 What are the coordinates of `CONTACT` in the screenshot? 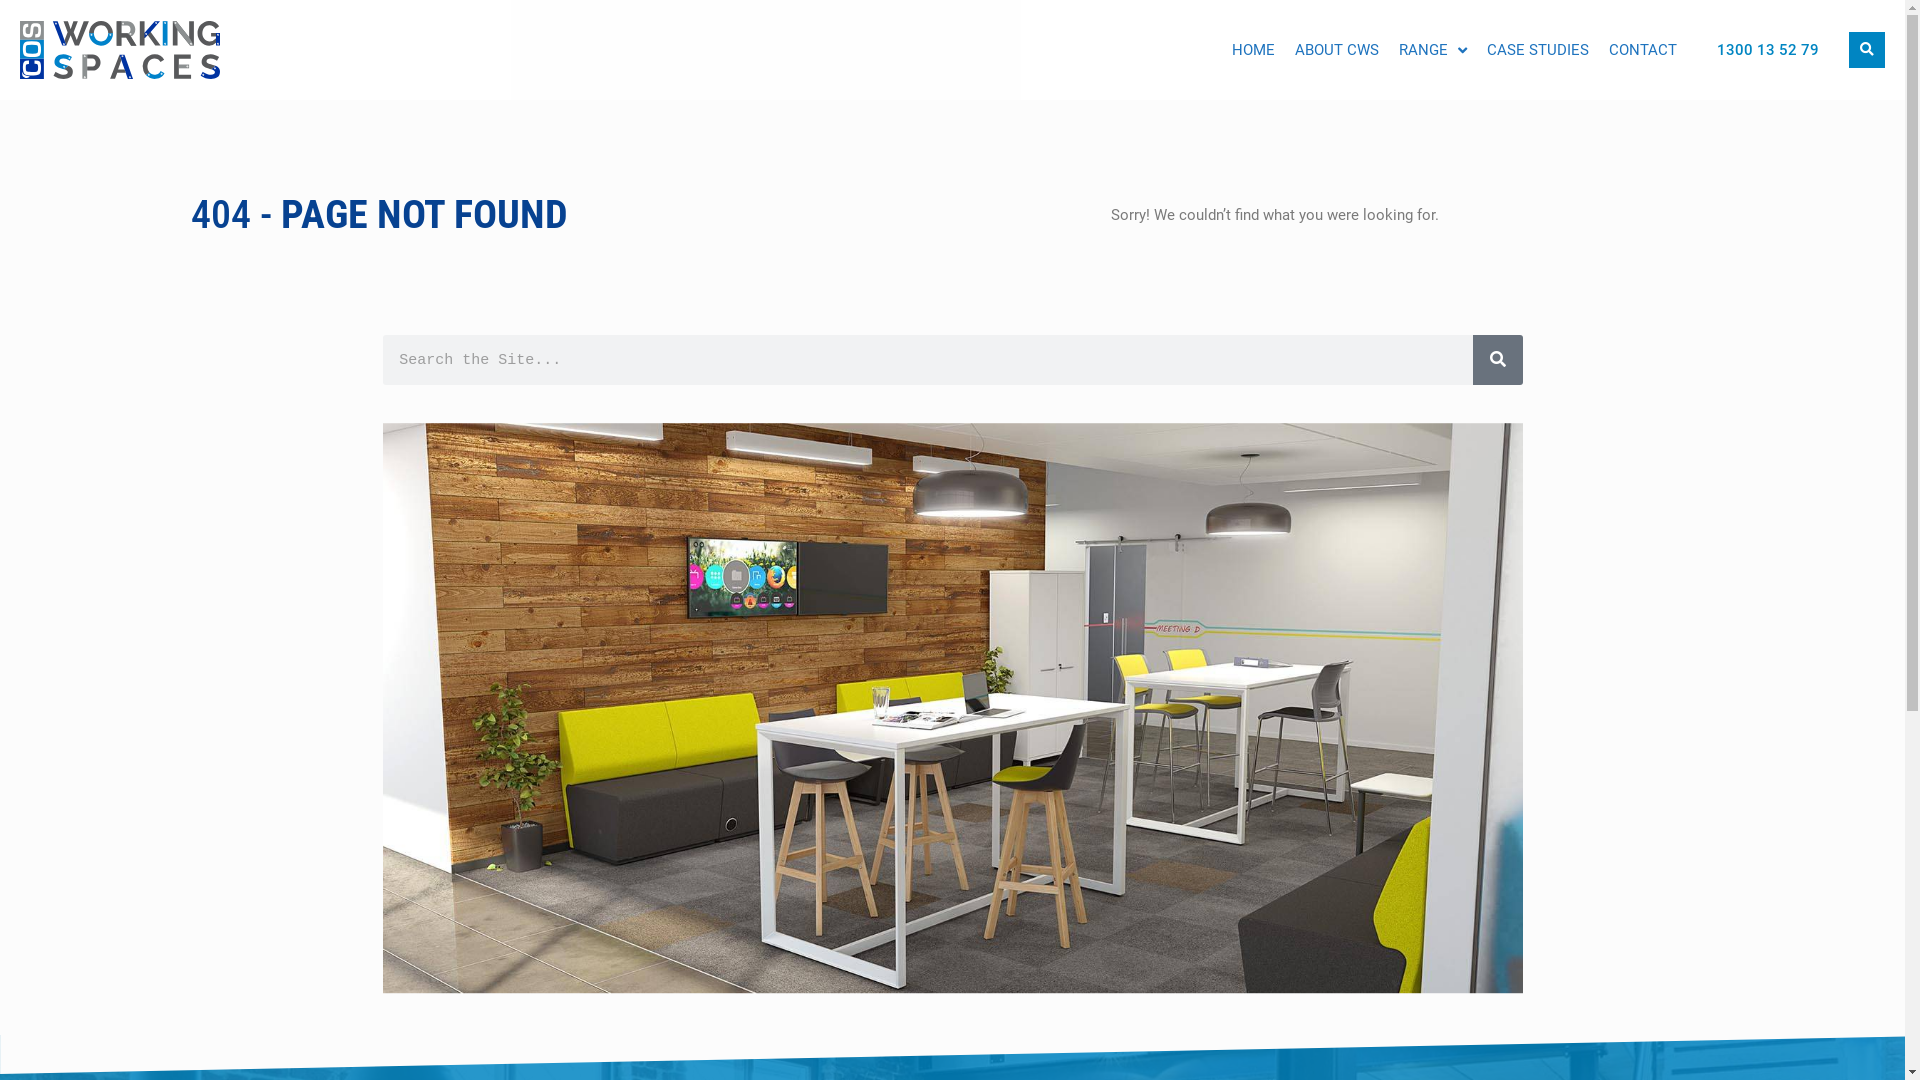 It's located at (1643, 50).